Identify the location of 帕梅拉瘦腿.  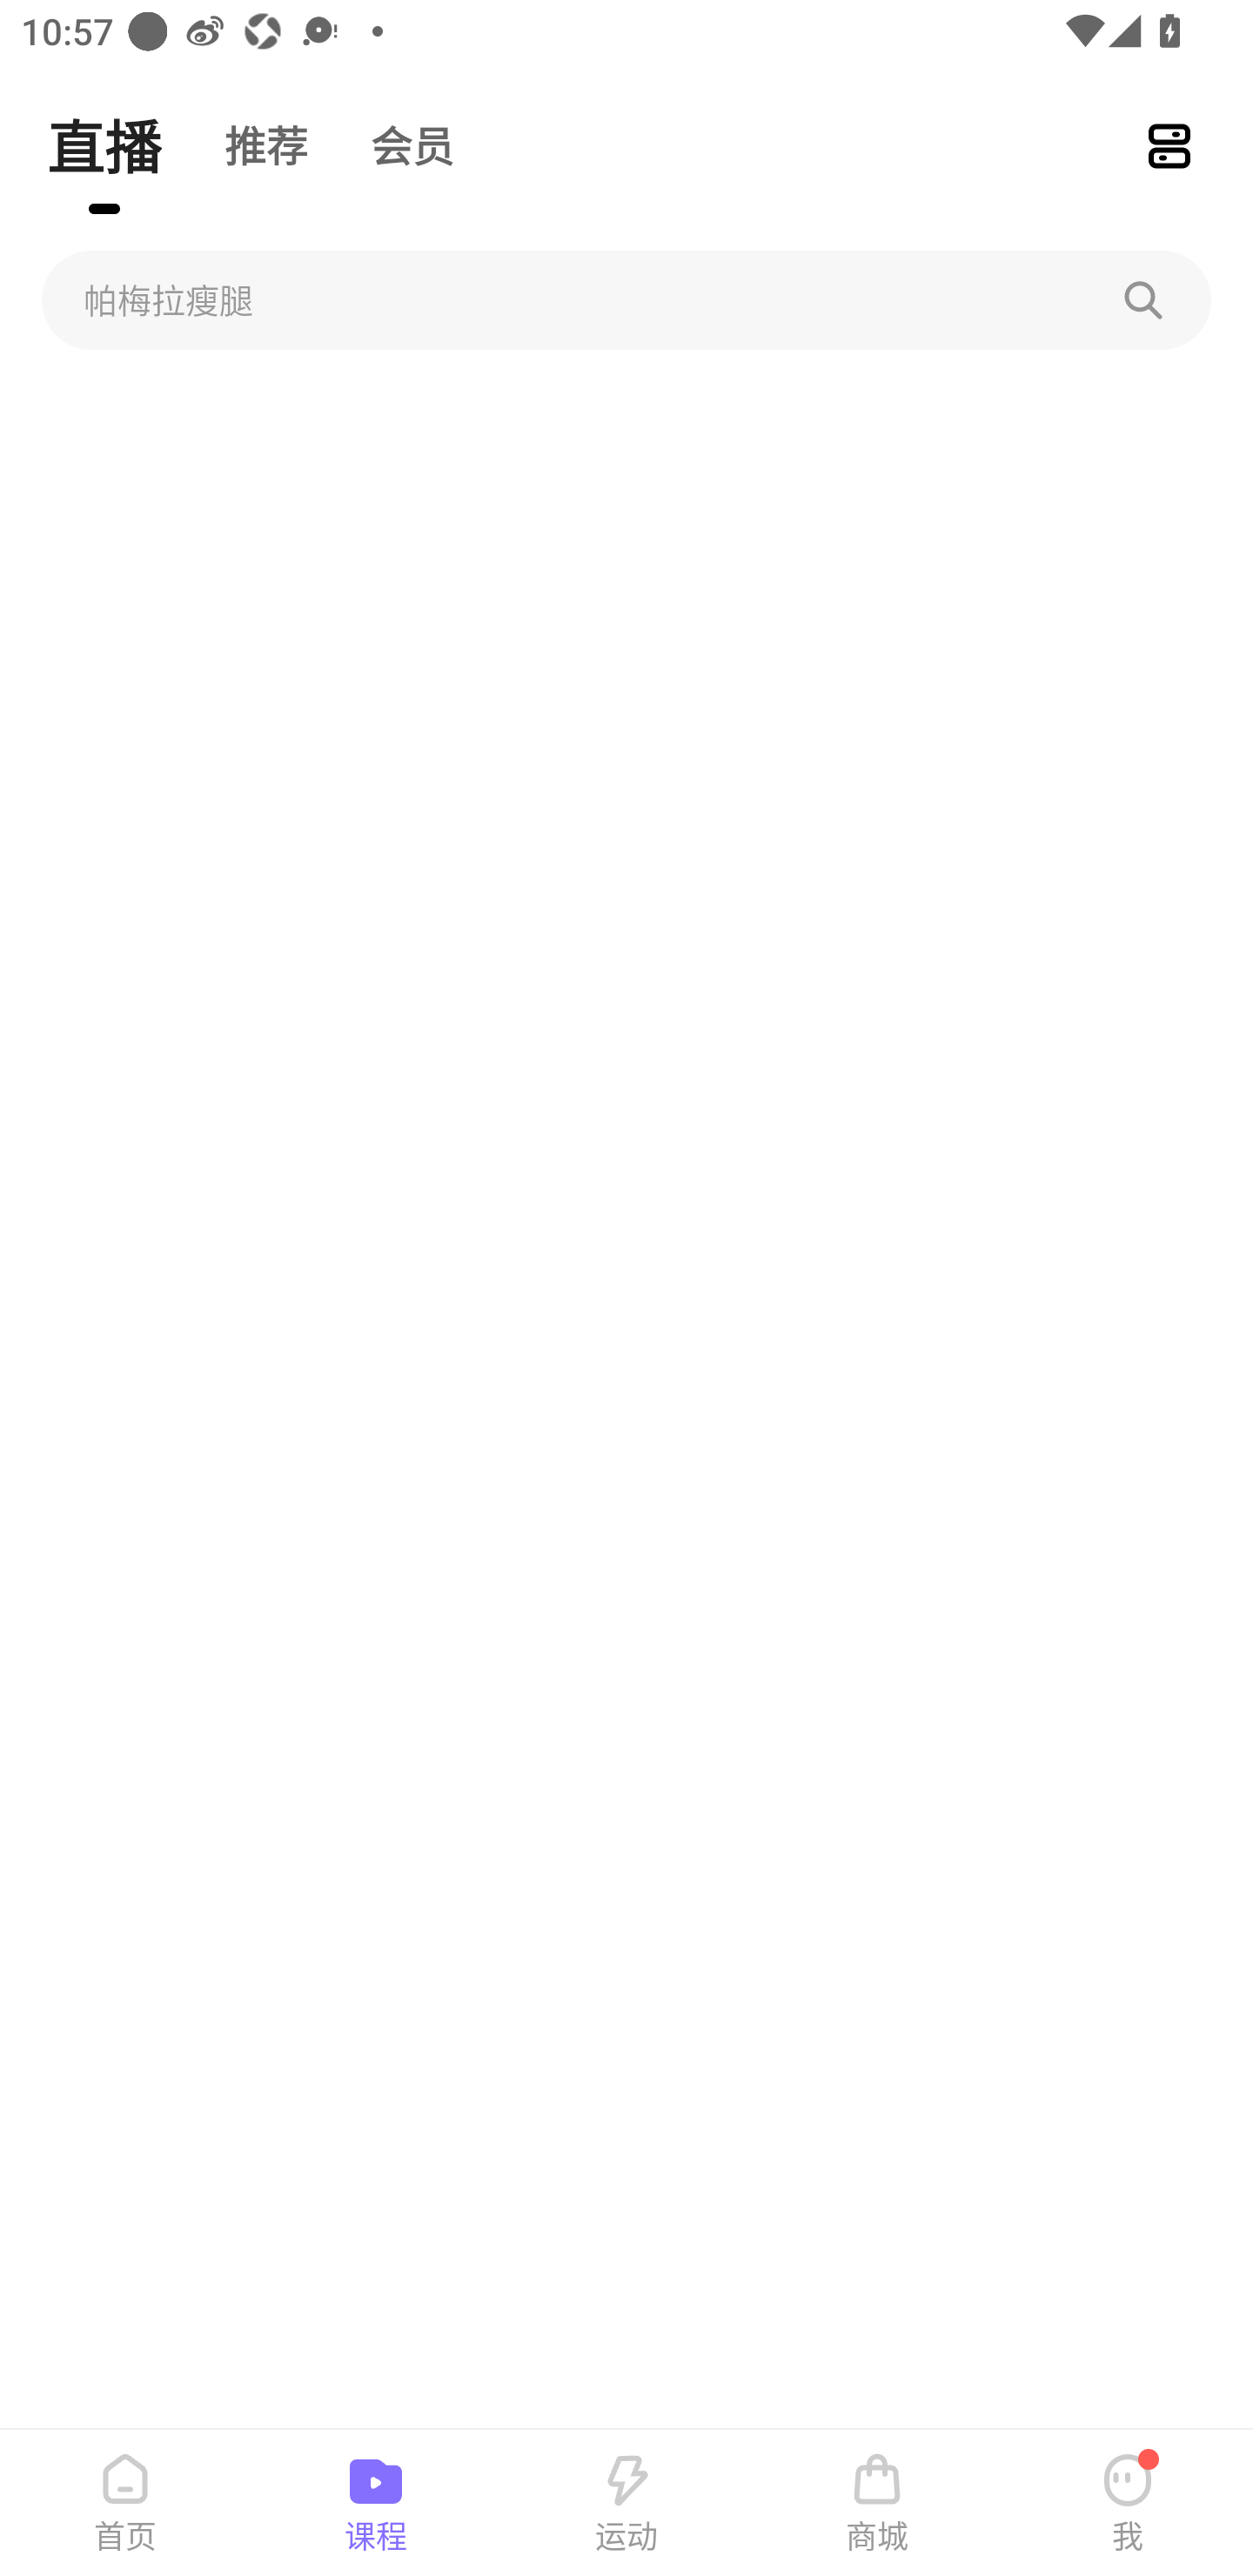
(626, 299).